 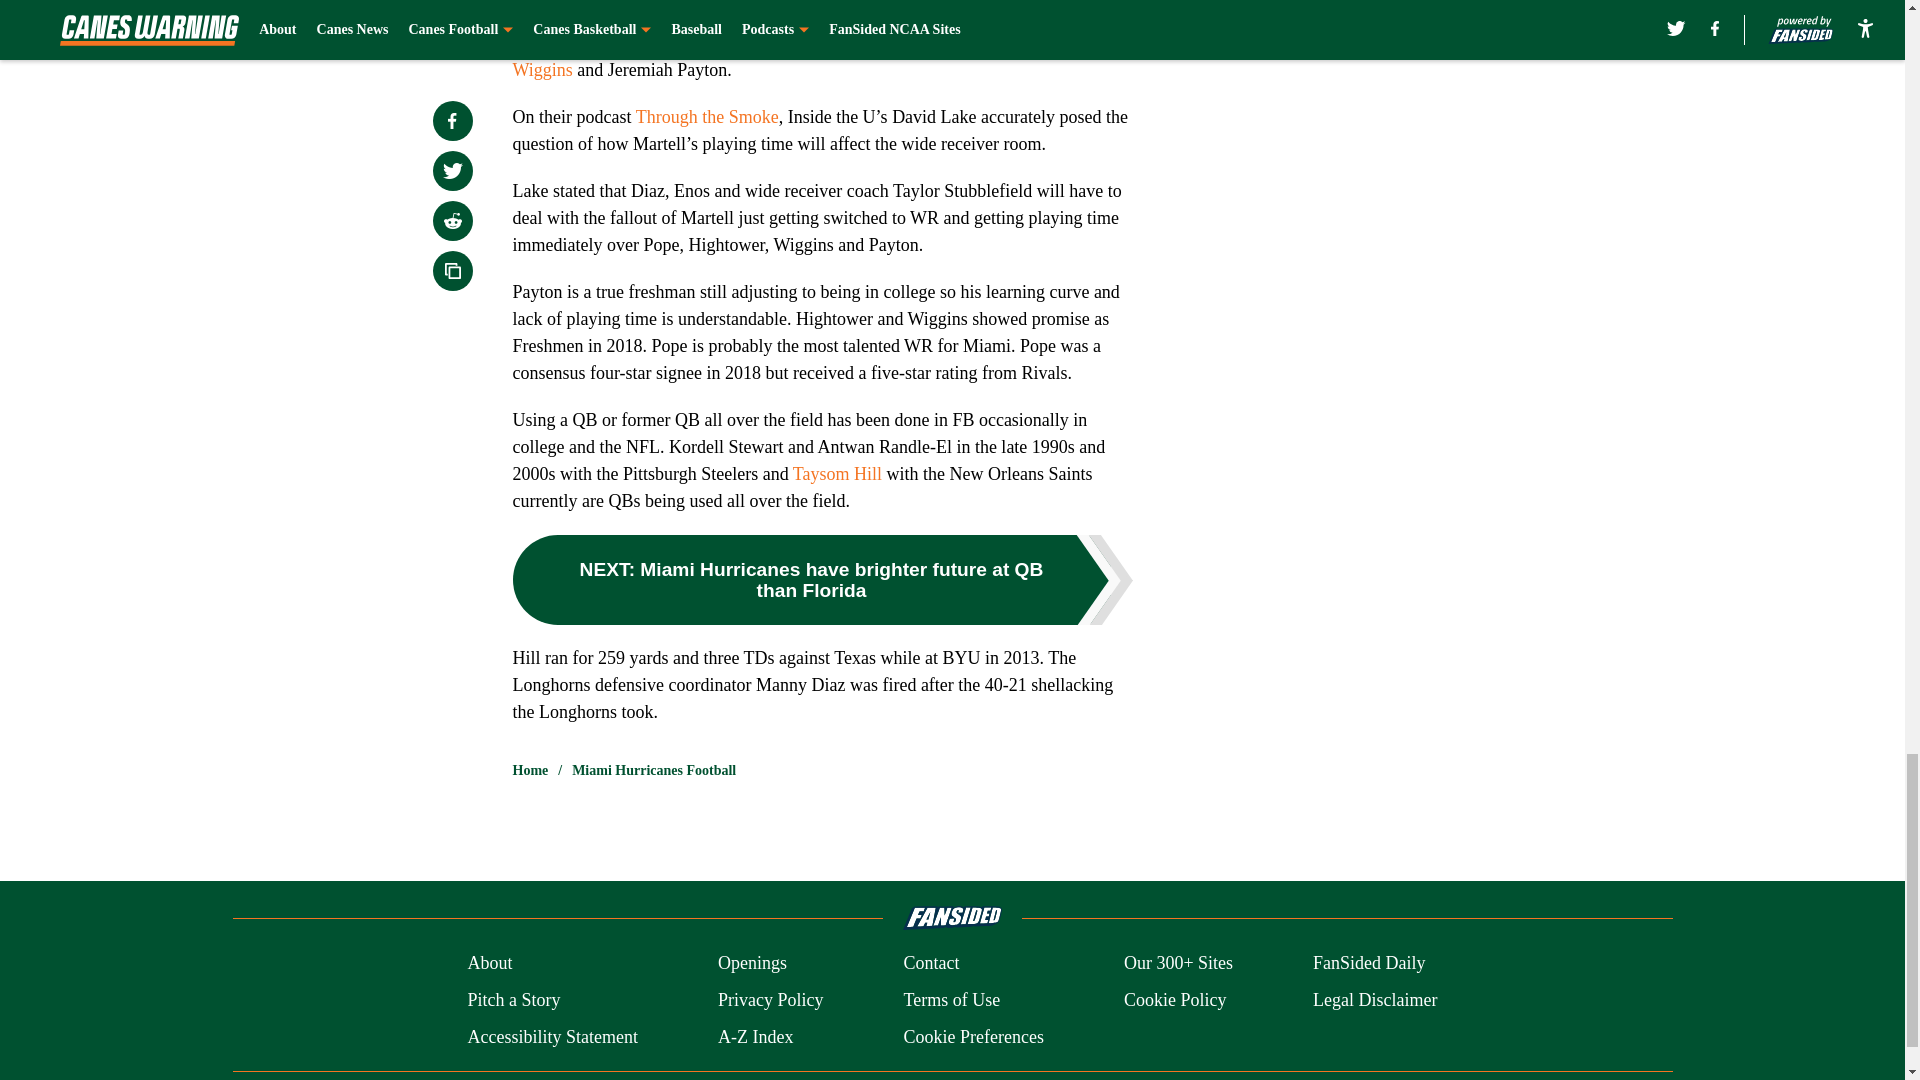 What do you see at coordinates (707, 116) in the screenshot?
I see `Through the Smoke` at bounding box center [707, 116].